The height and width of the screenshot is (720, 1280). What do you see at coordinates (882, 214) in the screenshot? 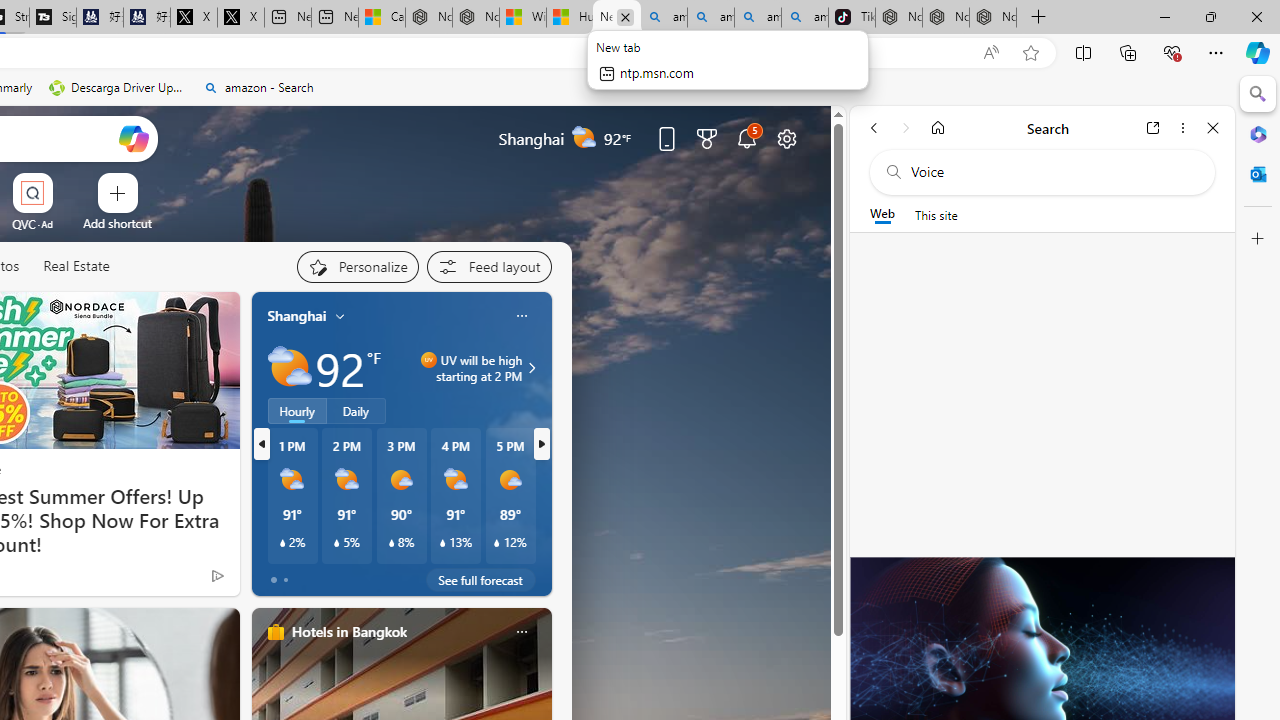
I see `Web scope` at bounding box center [882, 214].